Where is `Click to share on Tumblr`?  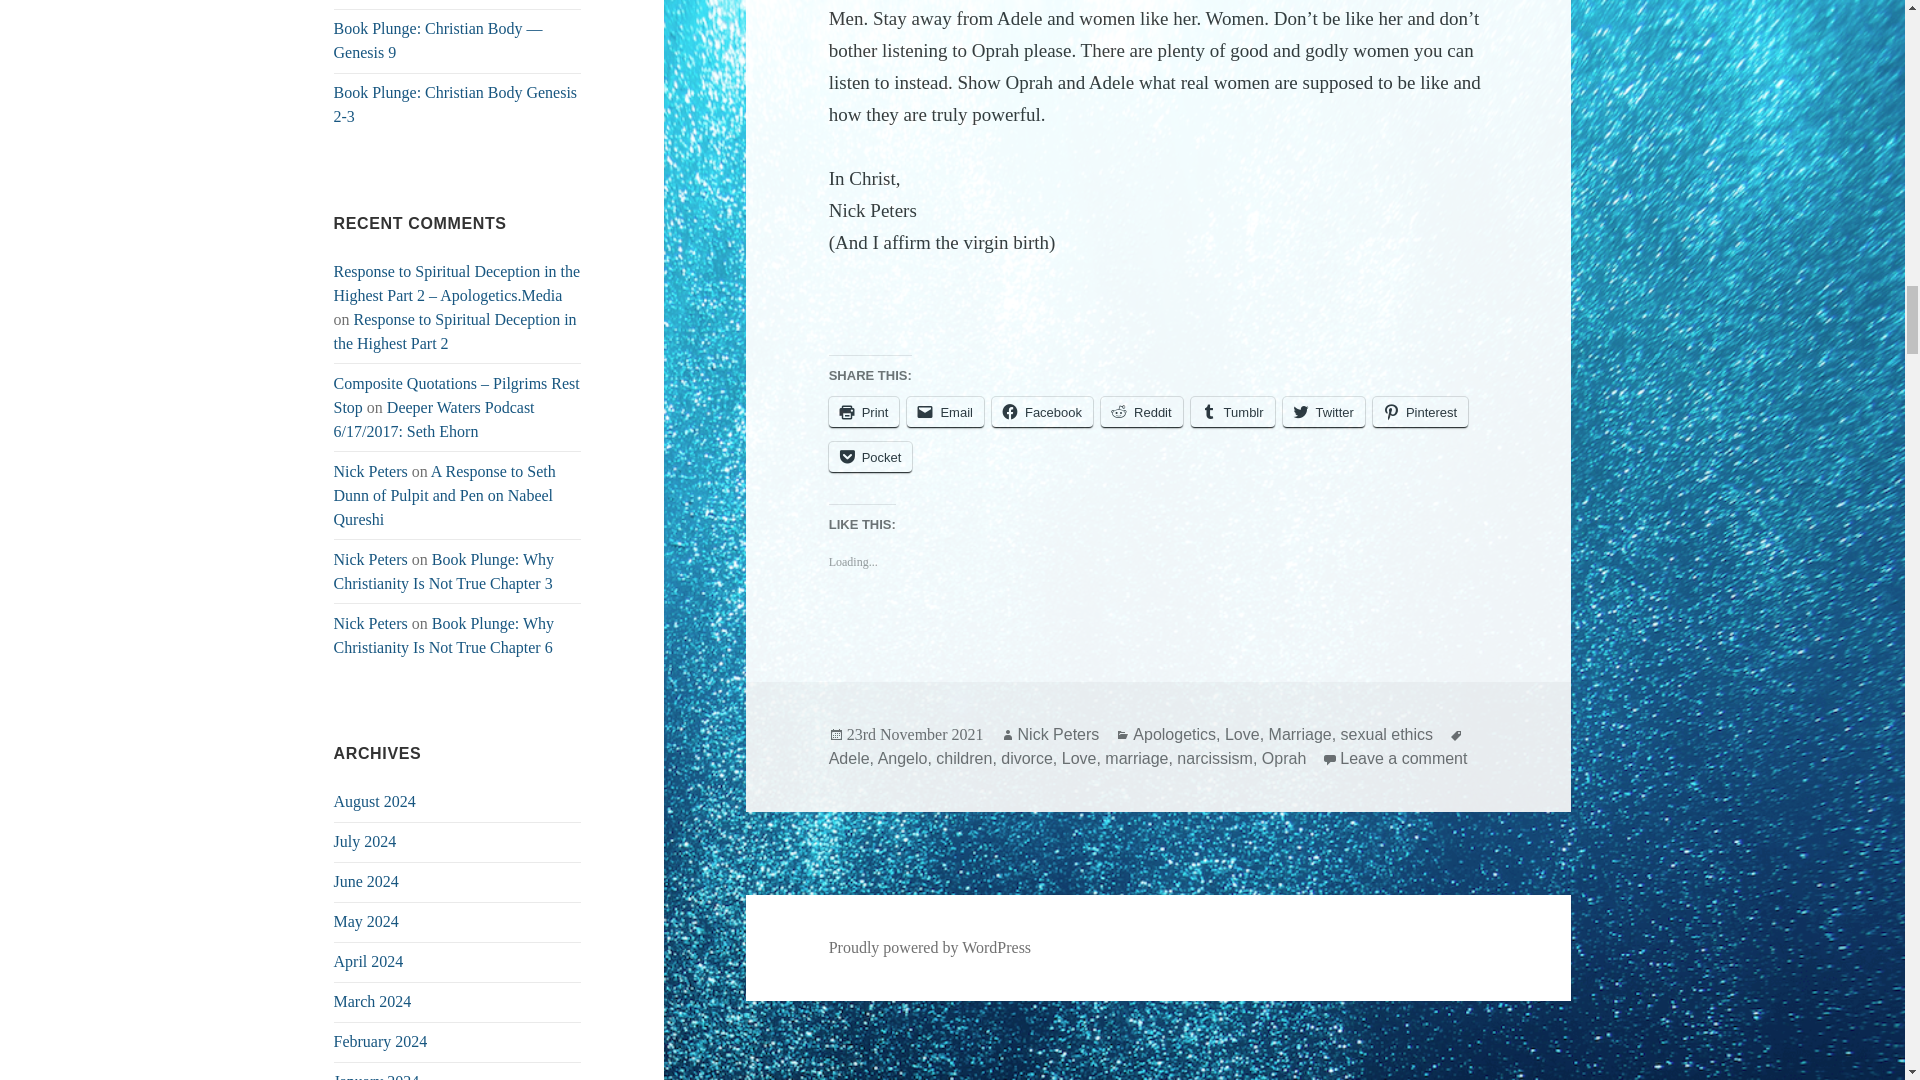 Click to share on Tumblr is located at coordinates (1232, 412).